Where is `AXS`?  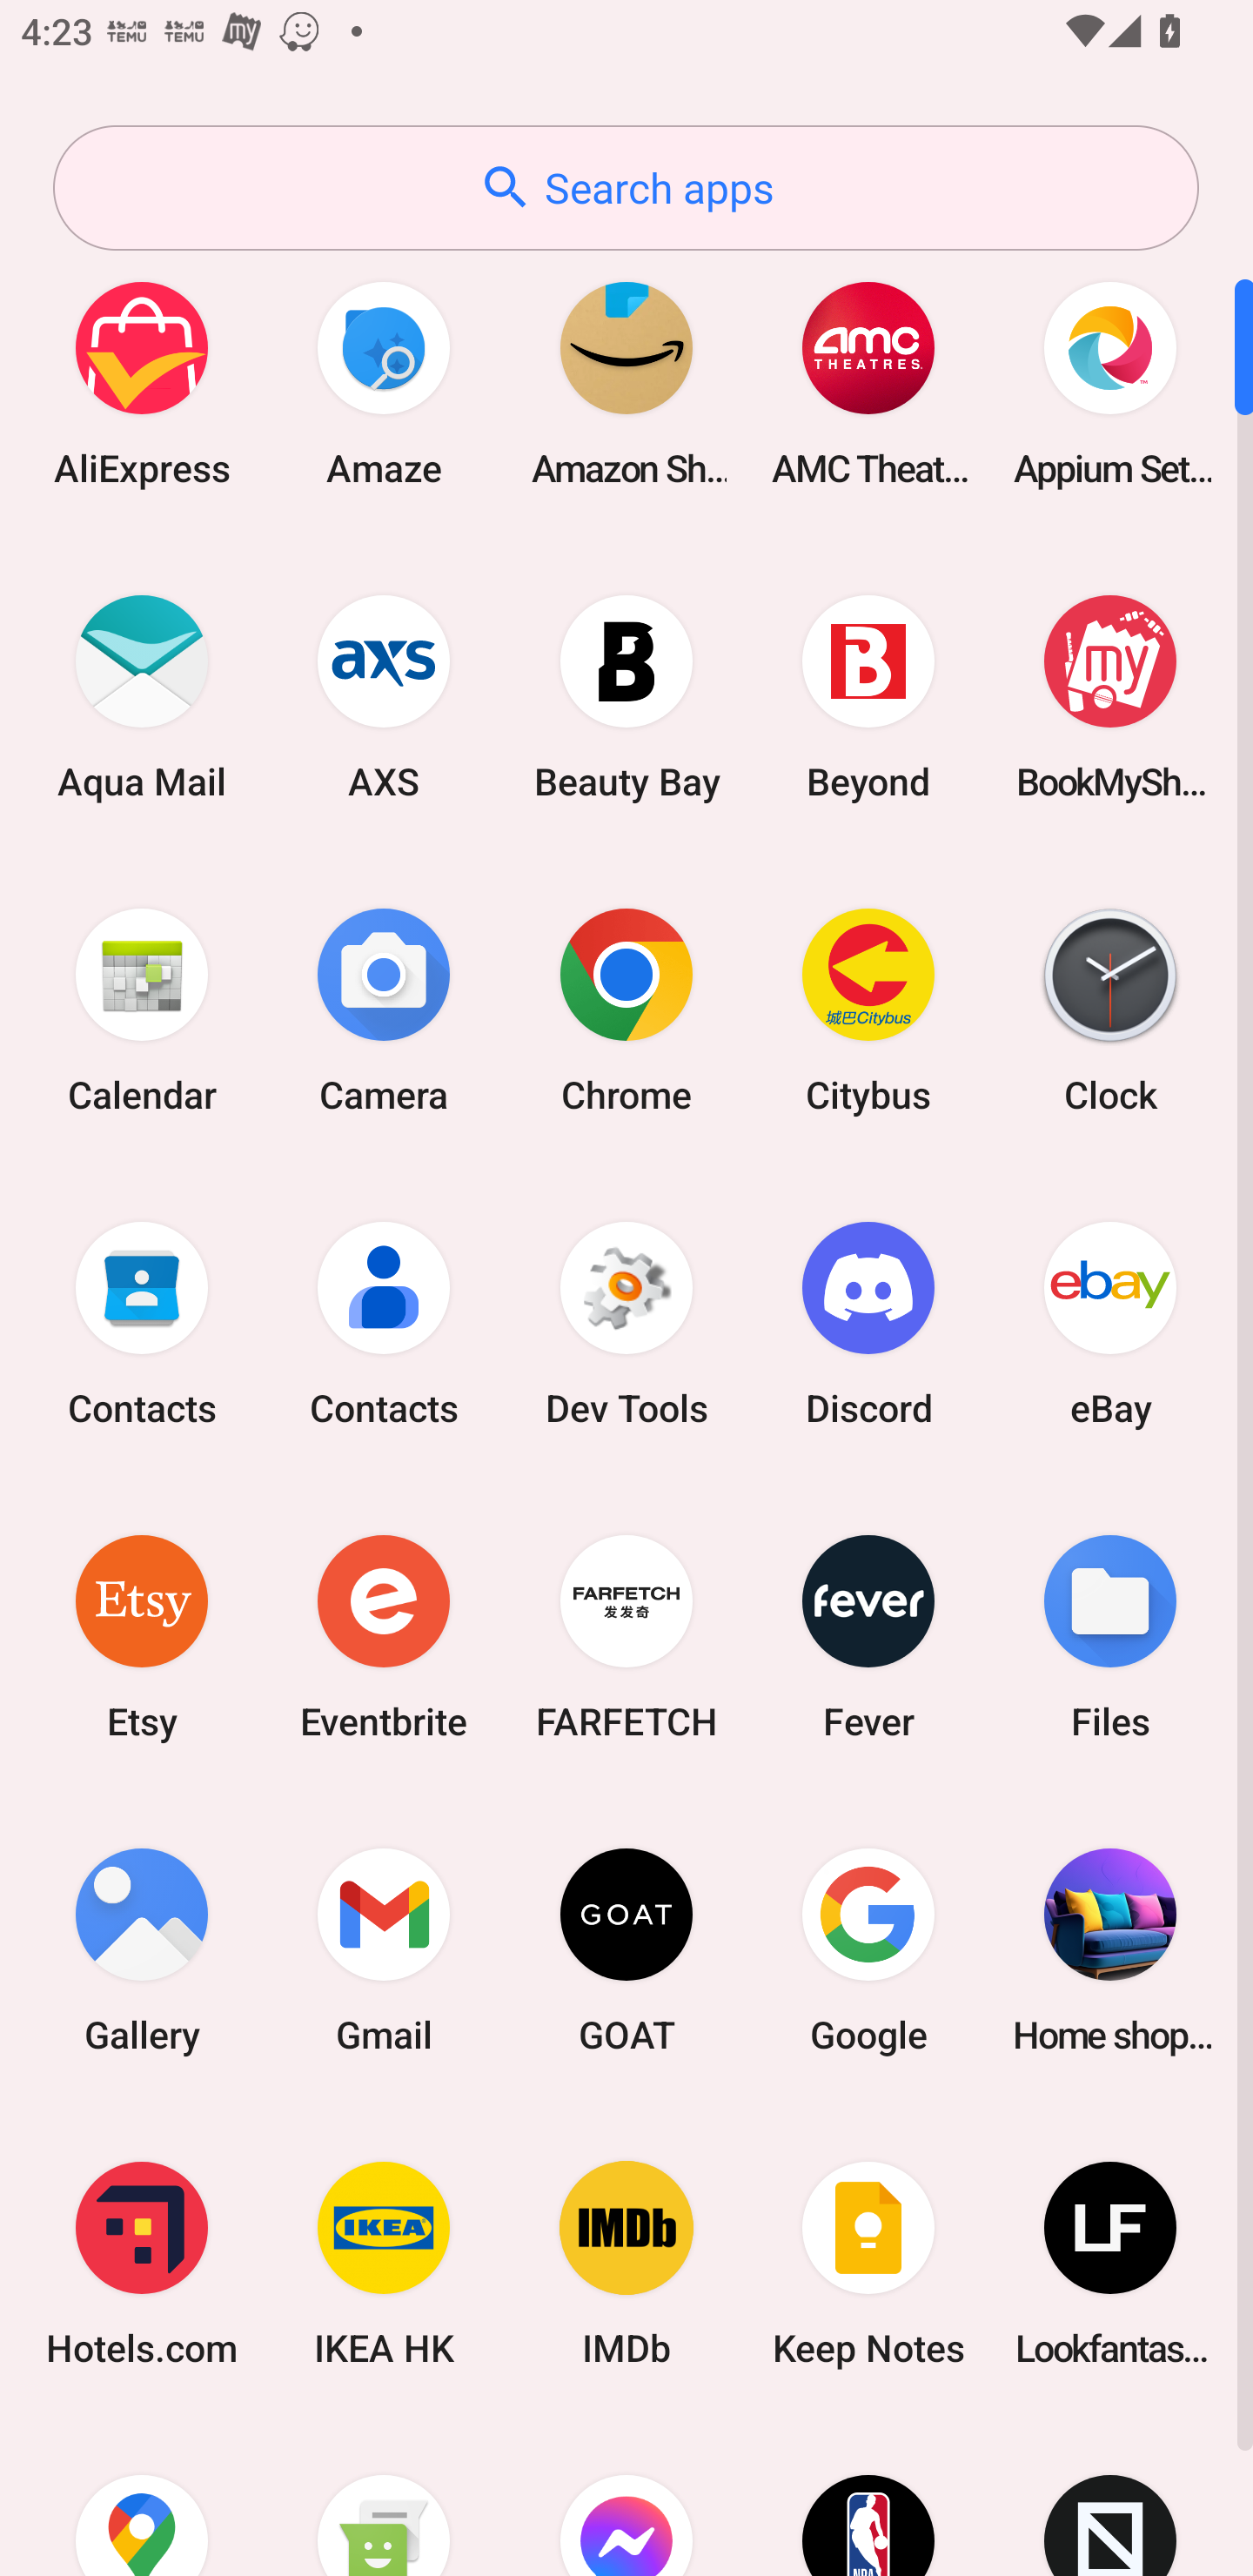
AXS is located at coordinates (384, 696).